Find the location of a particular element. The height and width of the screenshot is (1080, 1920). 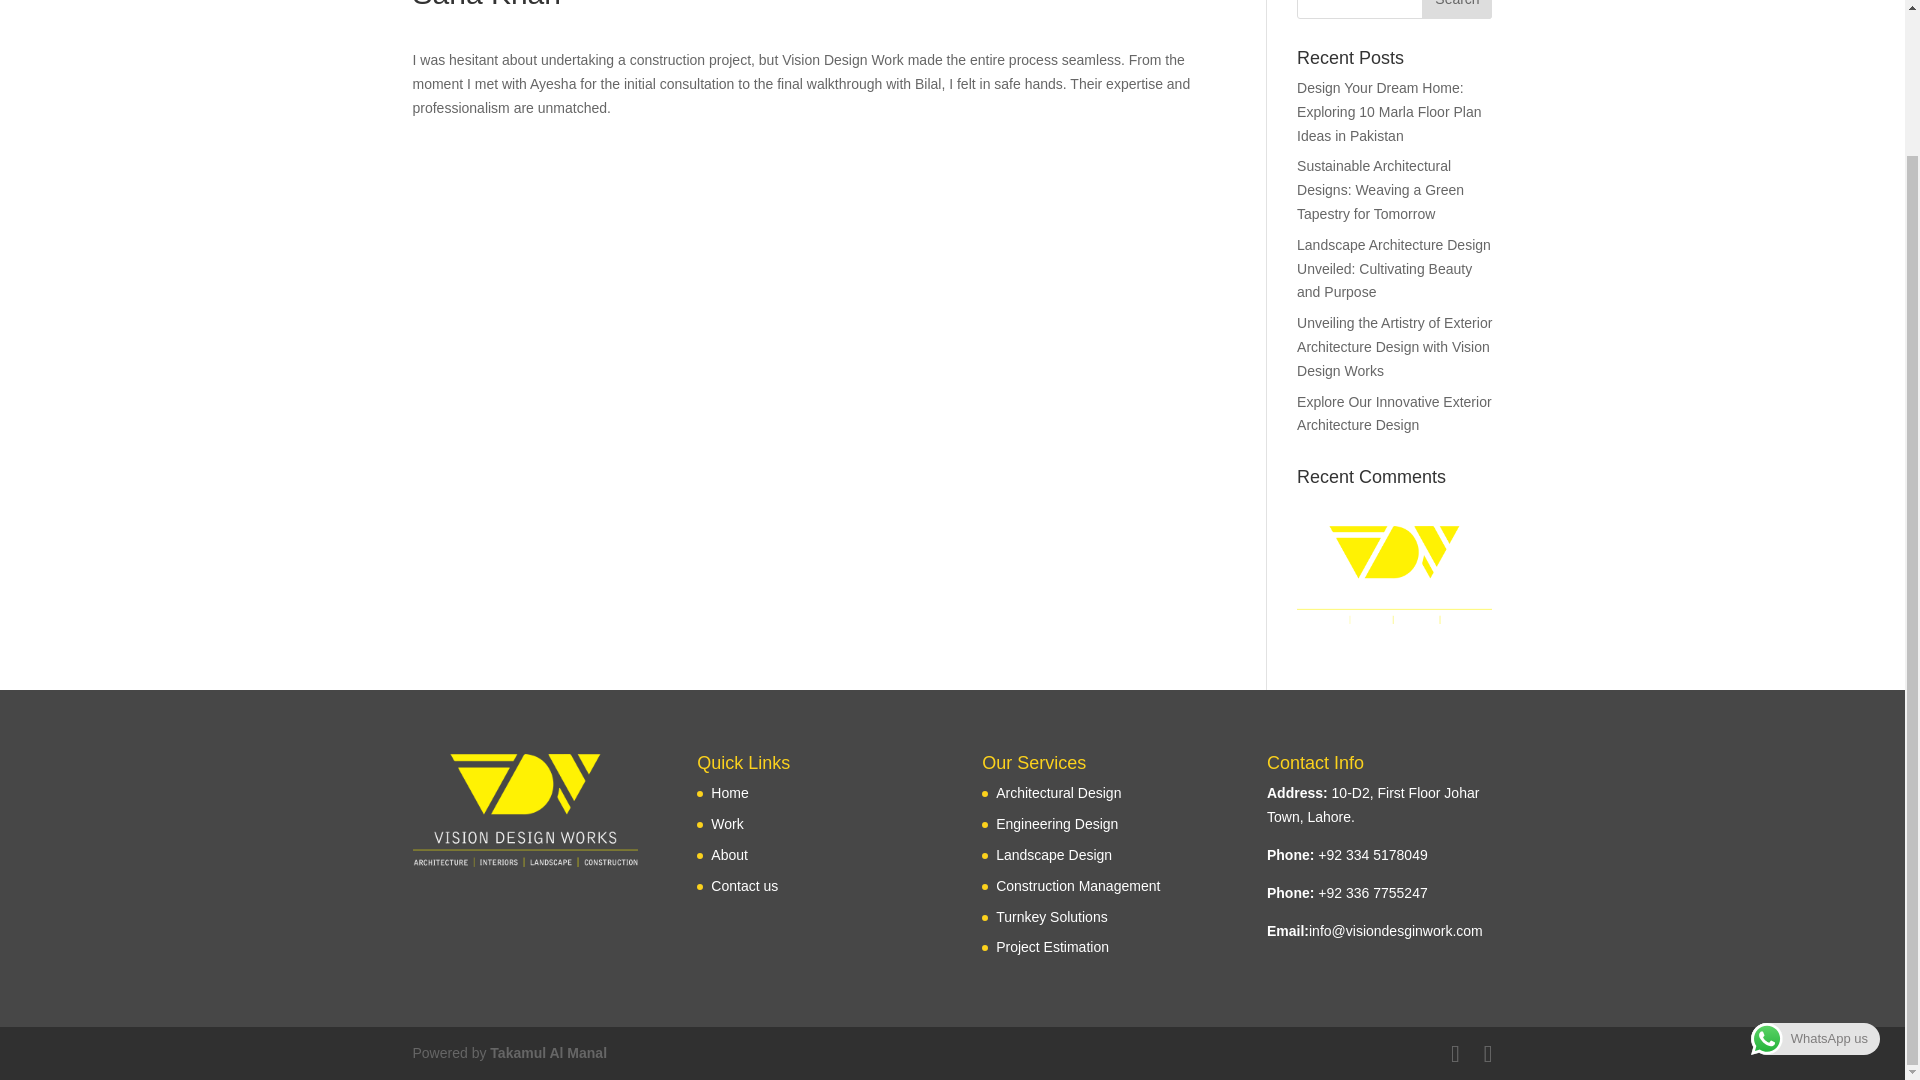

Contact us is located at coordinates (744, 886).